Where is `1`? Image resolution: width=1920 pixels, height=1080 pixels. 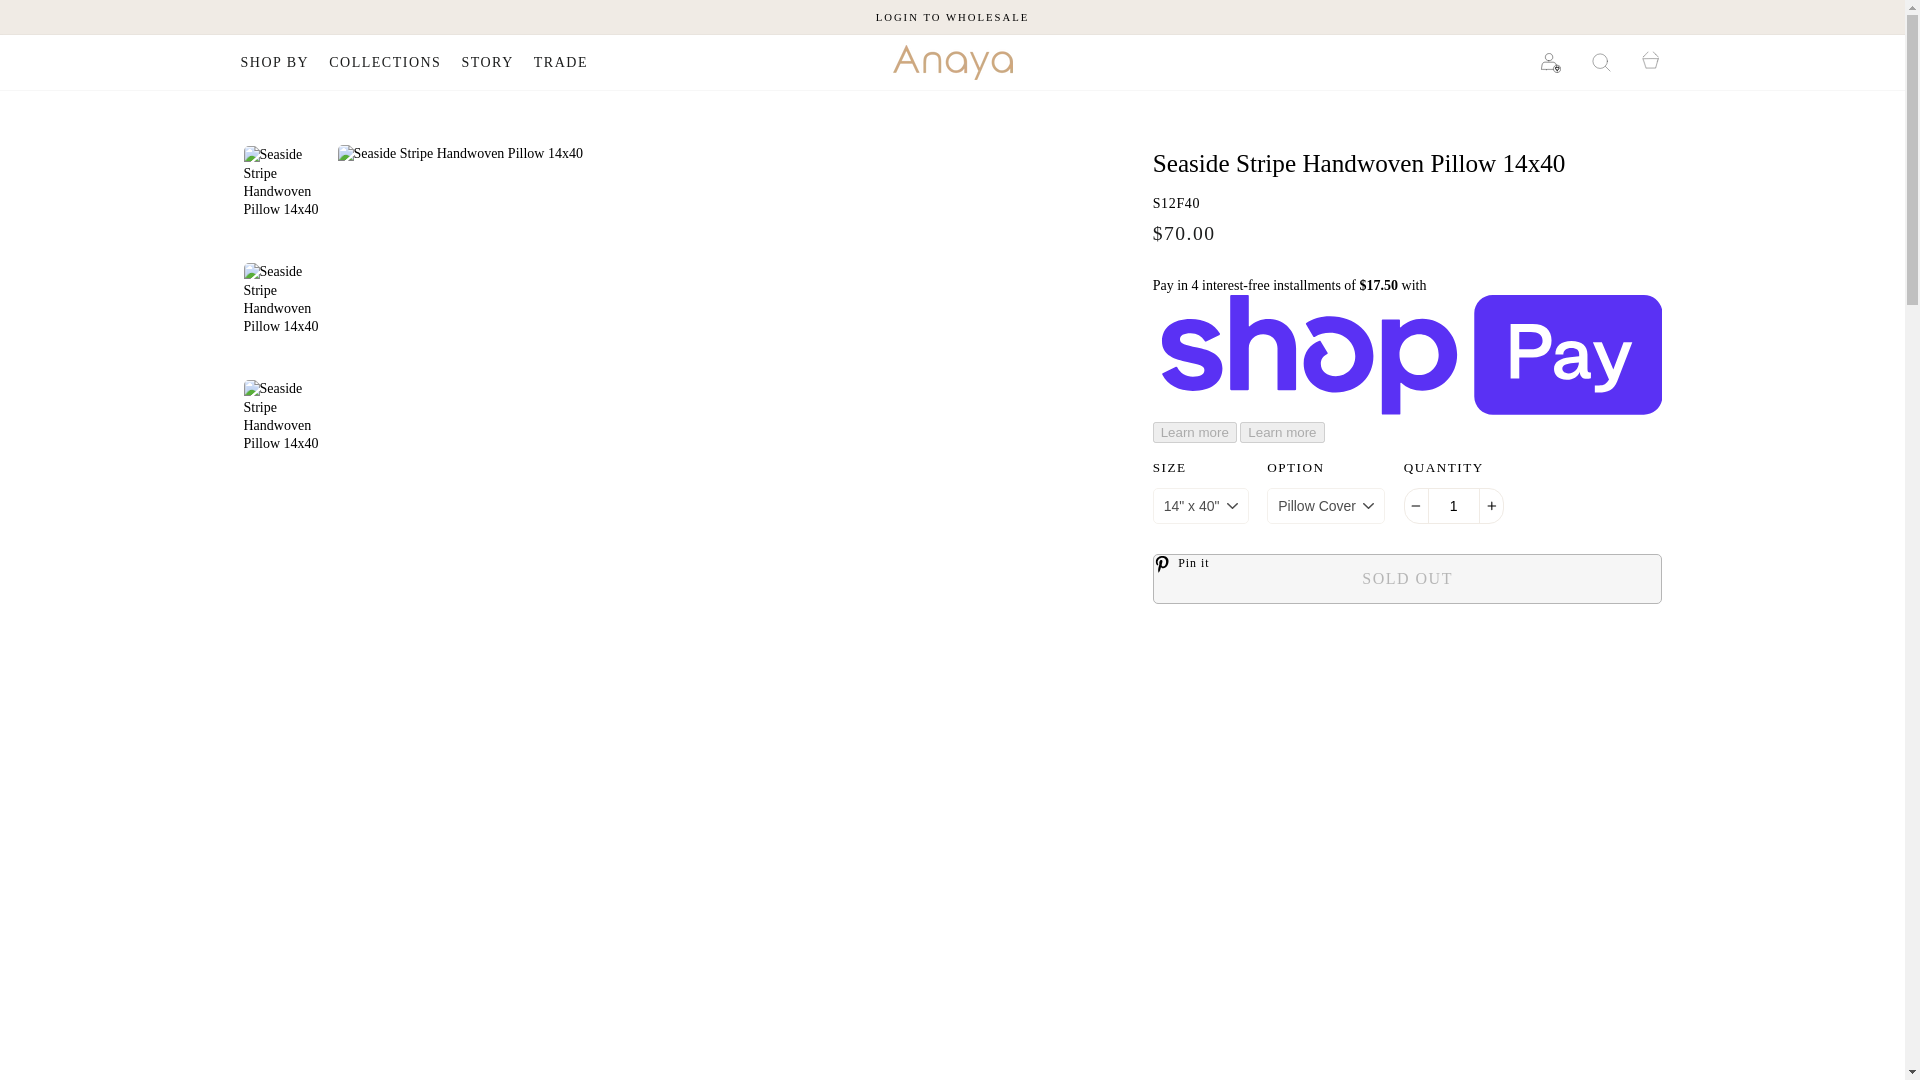 1 is located at coordinates (1453, 506).